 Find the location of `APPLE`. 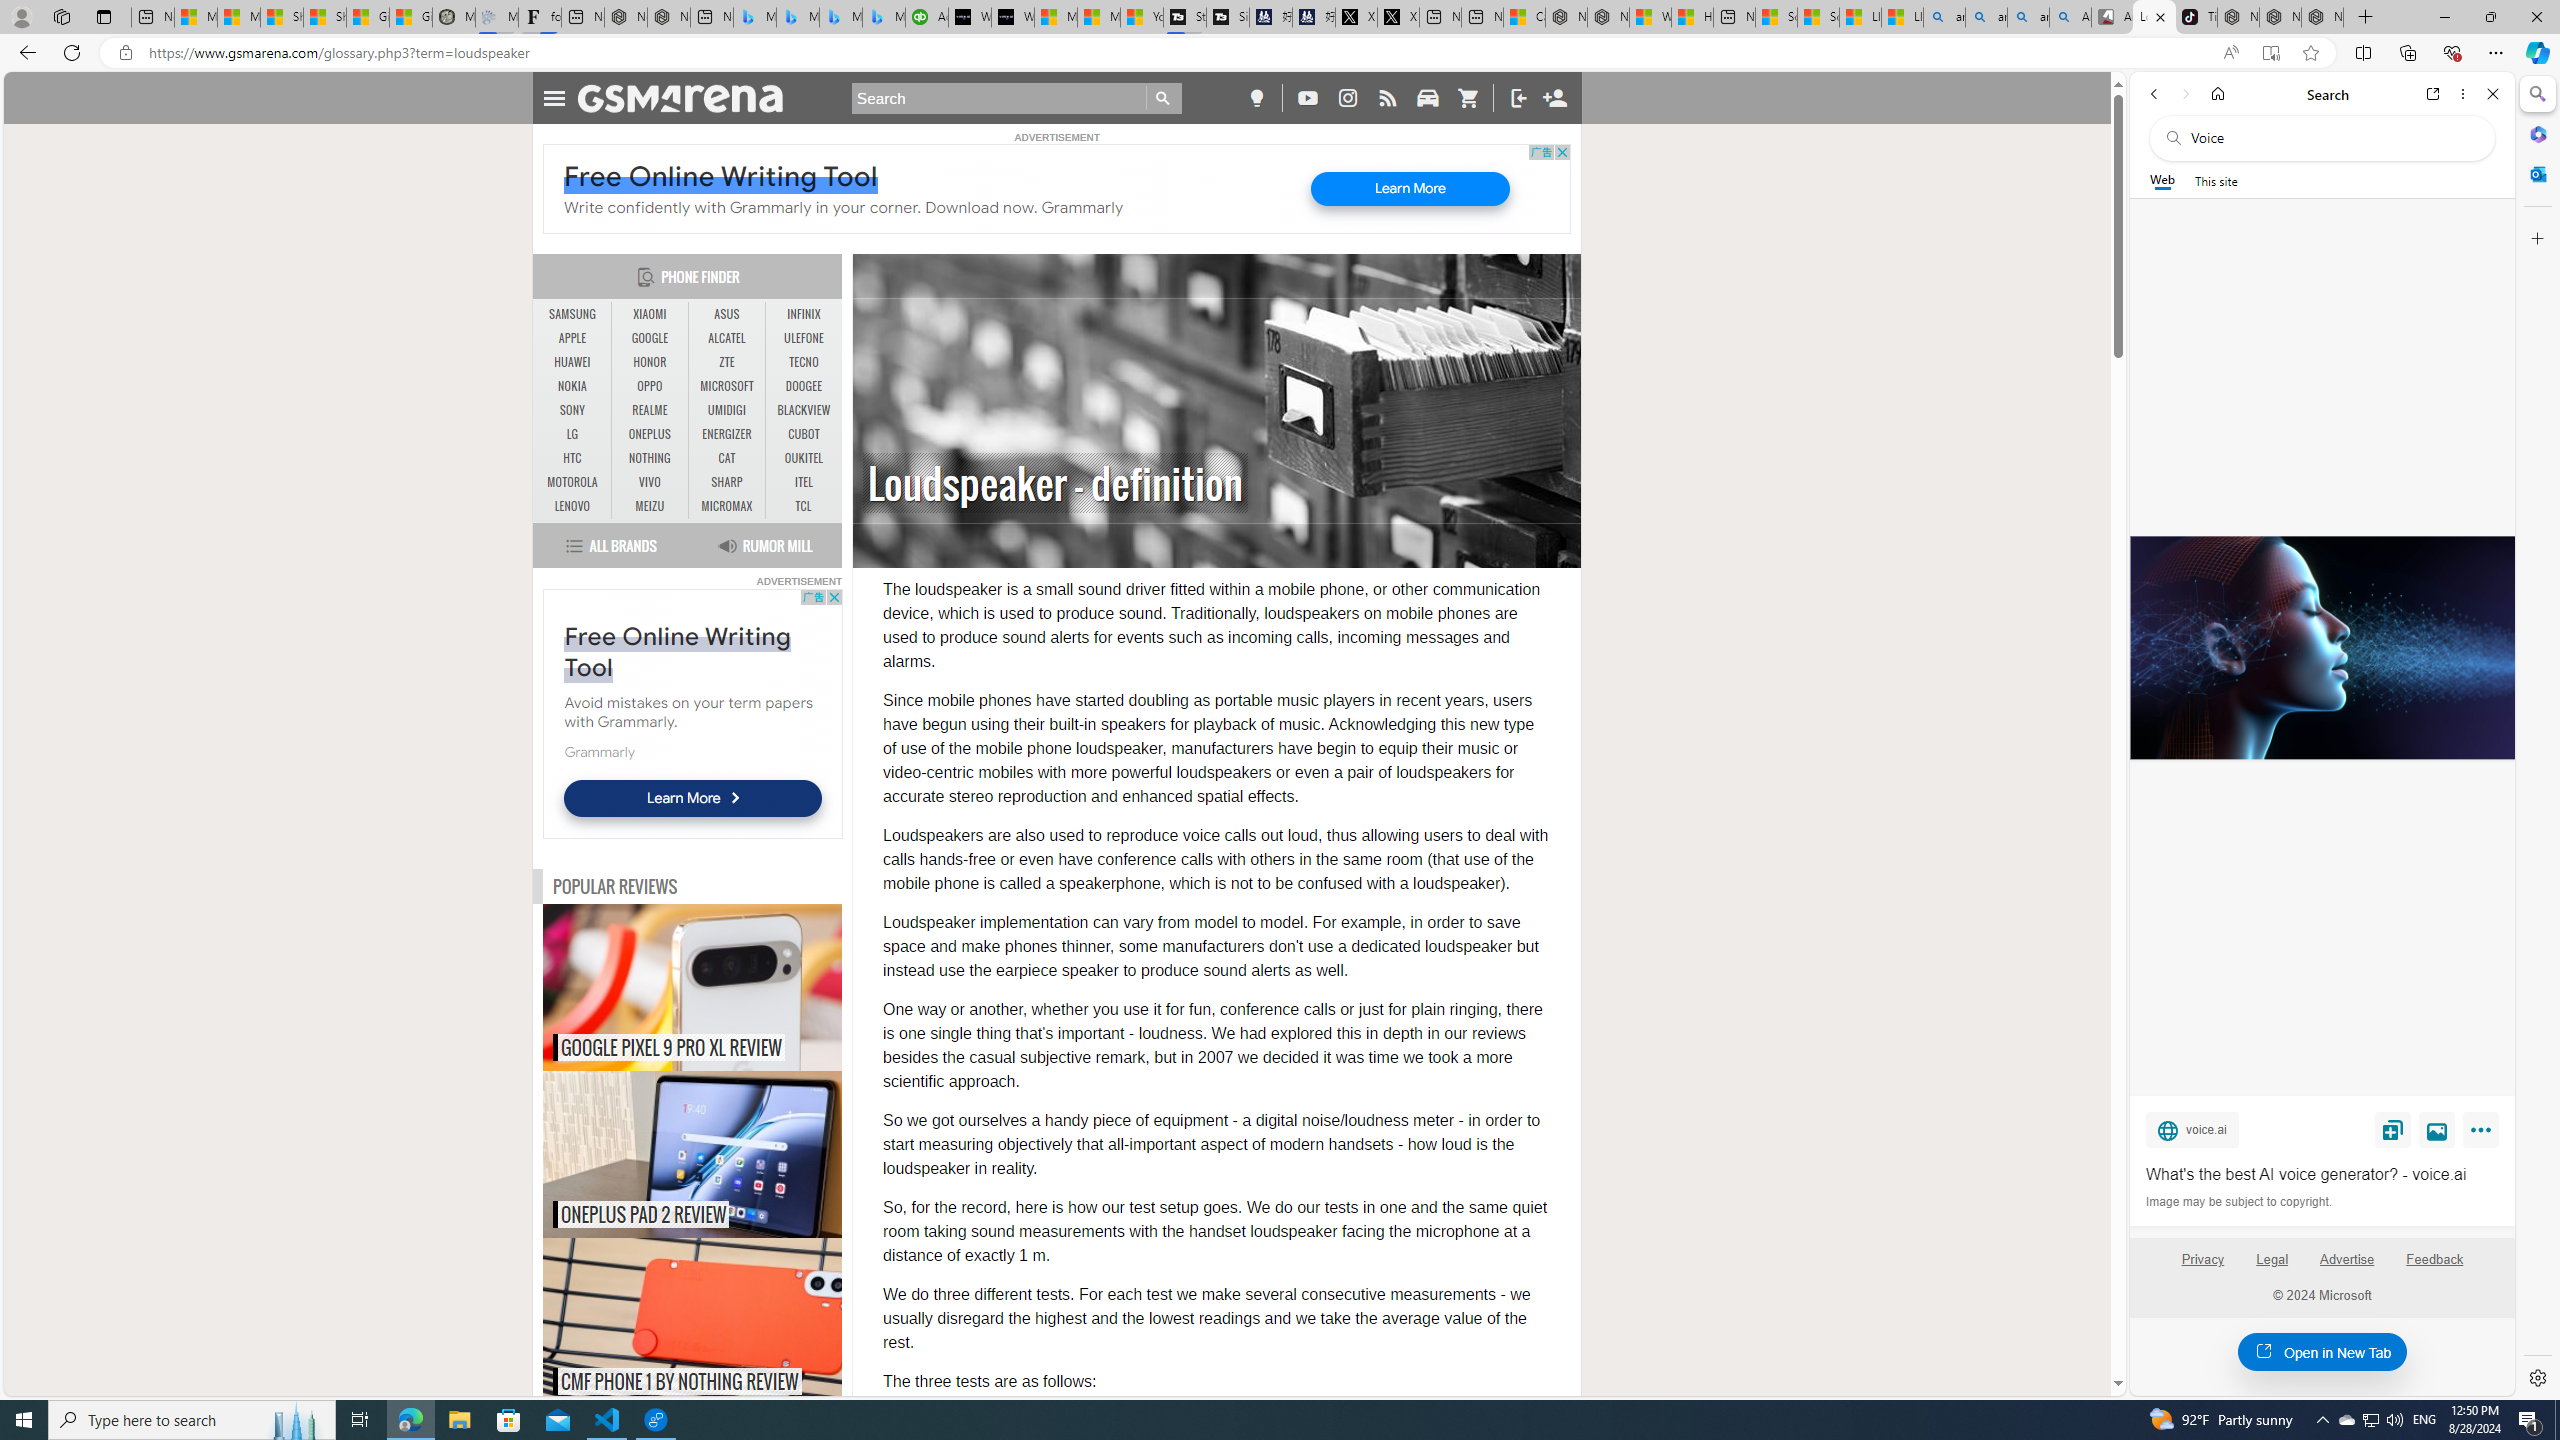

APPLE is located at coordinates (573, 338).